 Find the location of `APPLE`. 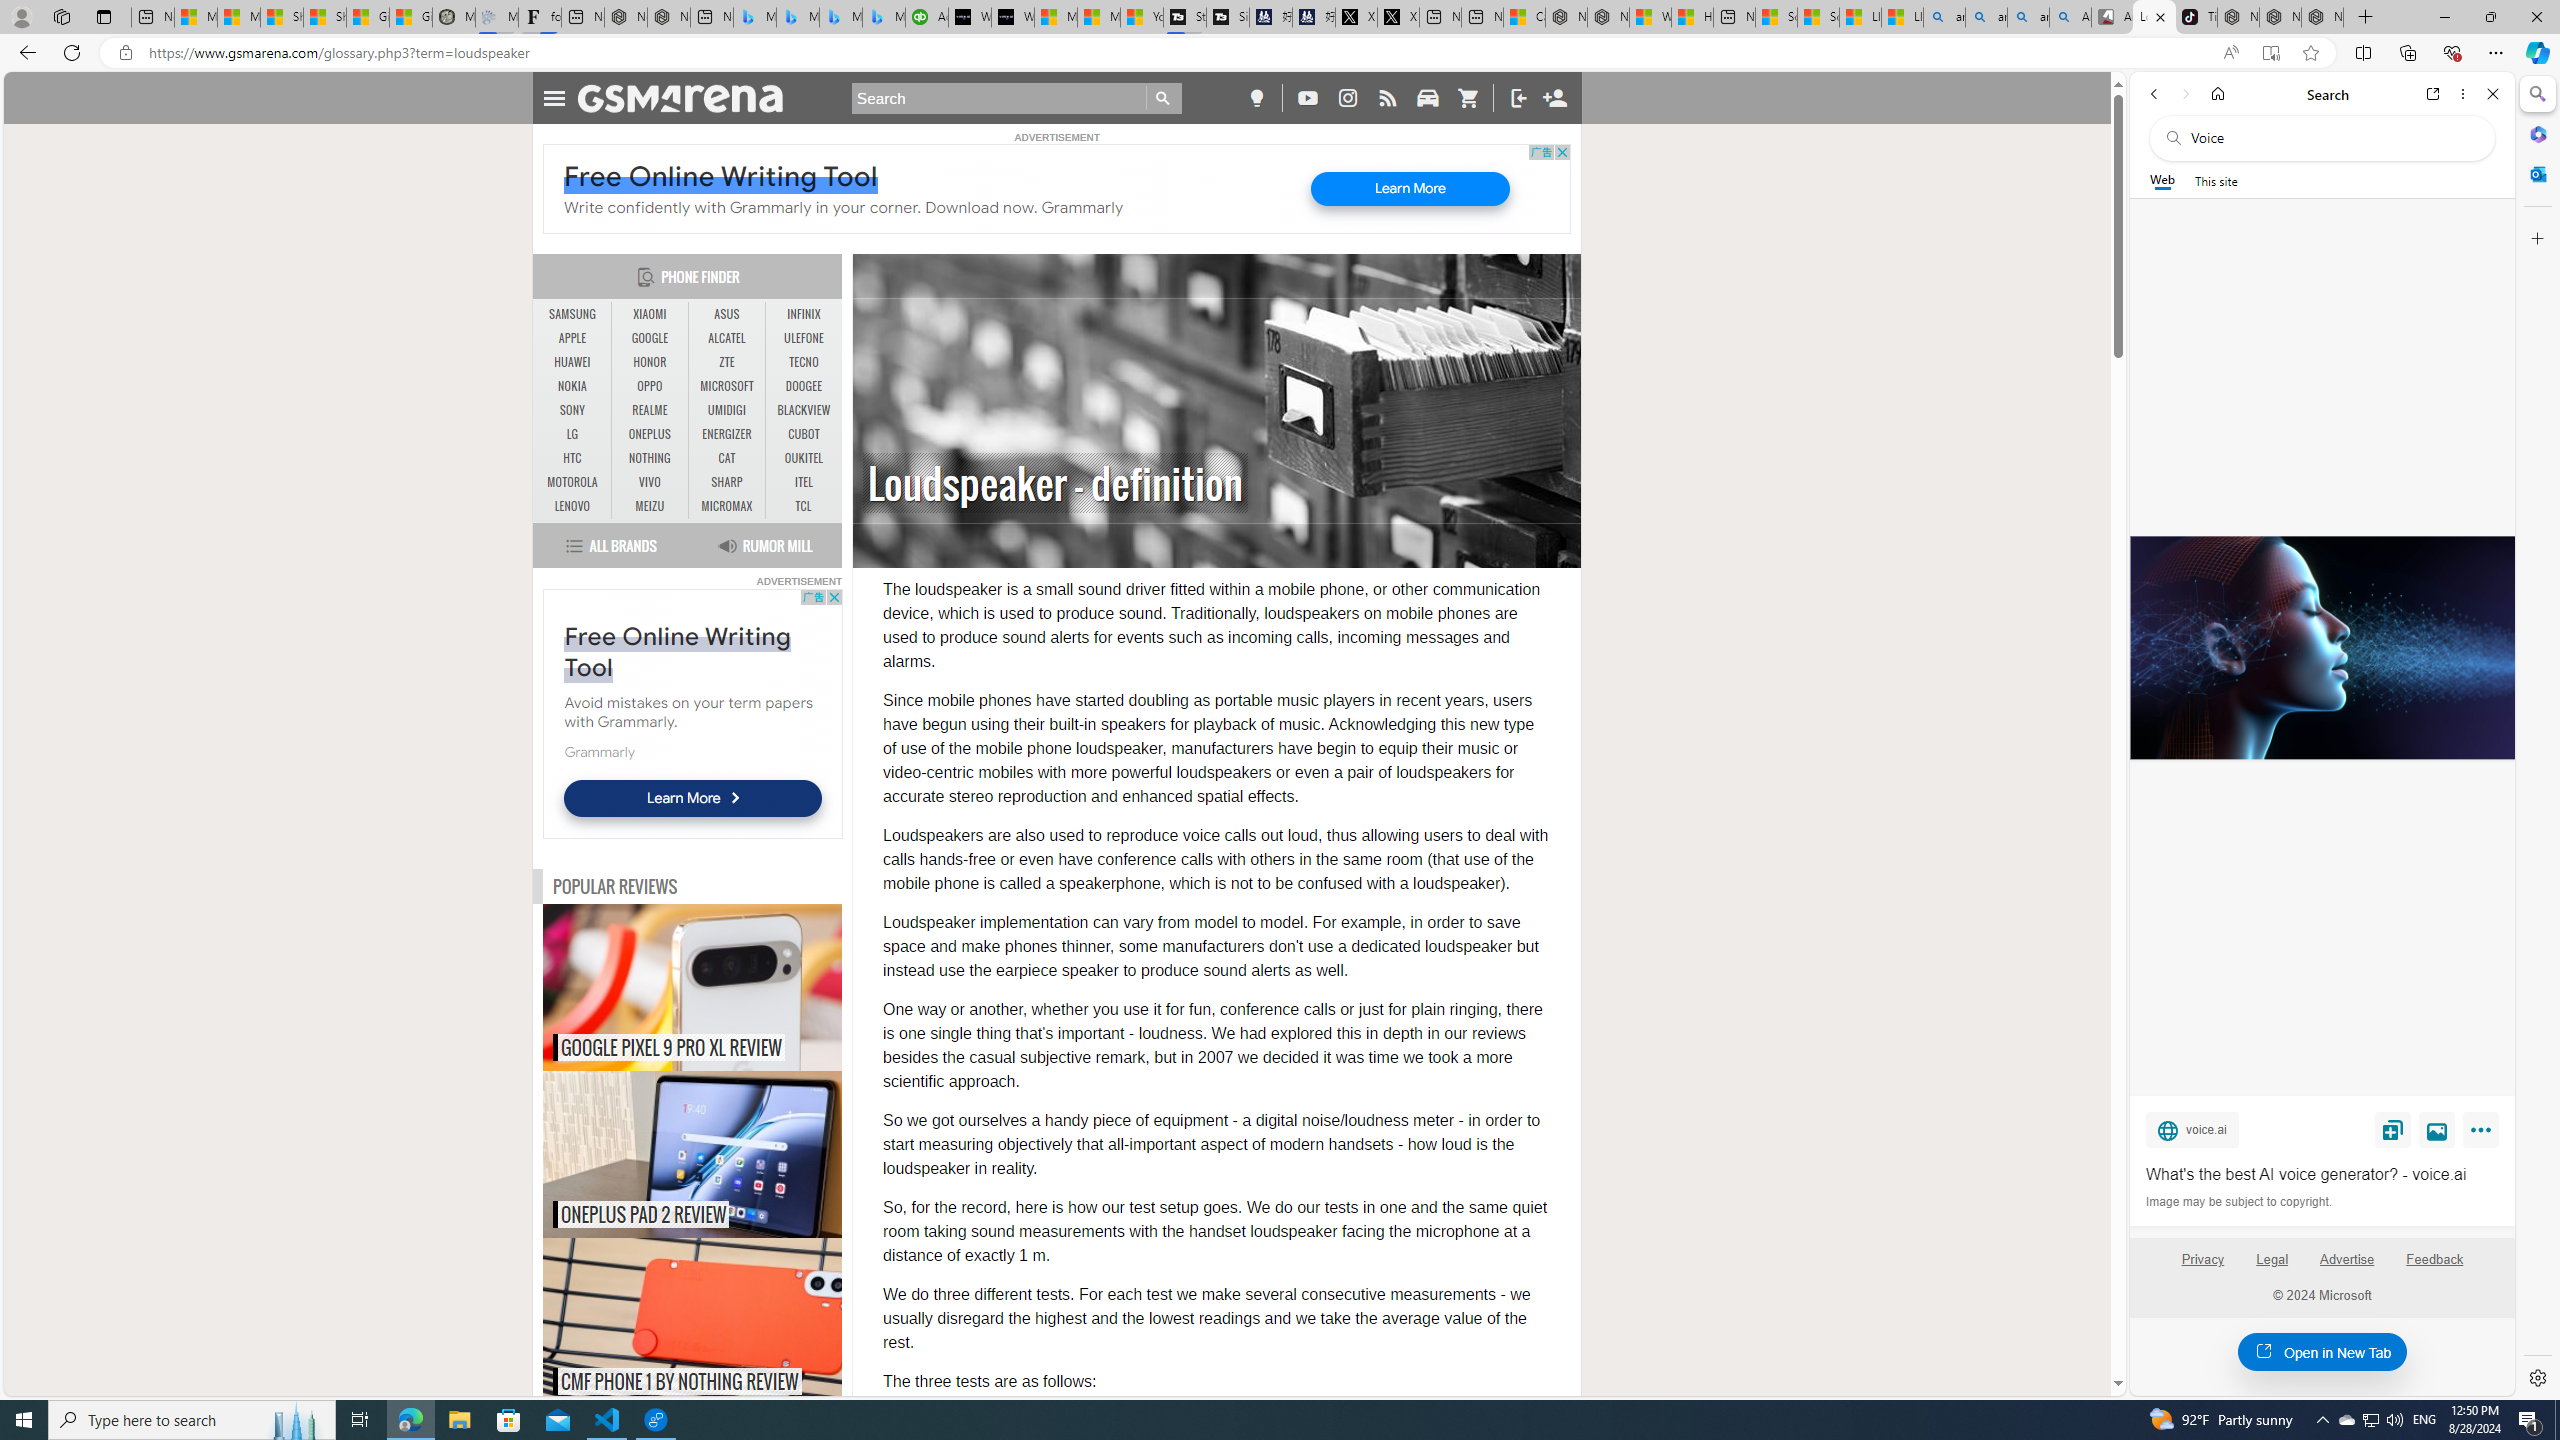

APPLE is located at coordinates (573, 338).